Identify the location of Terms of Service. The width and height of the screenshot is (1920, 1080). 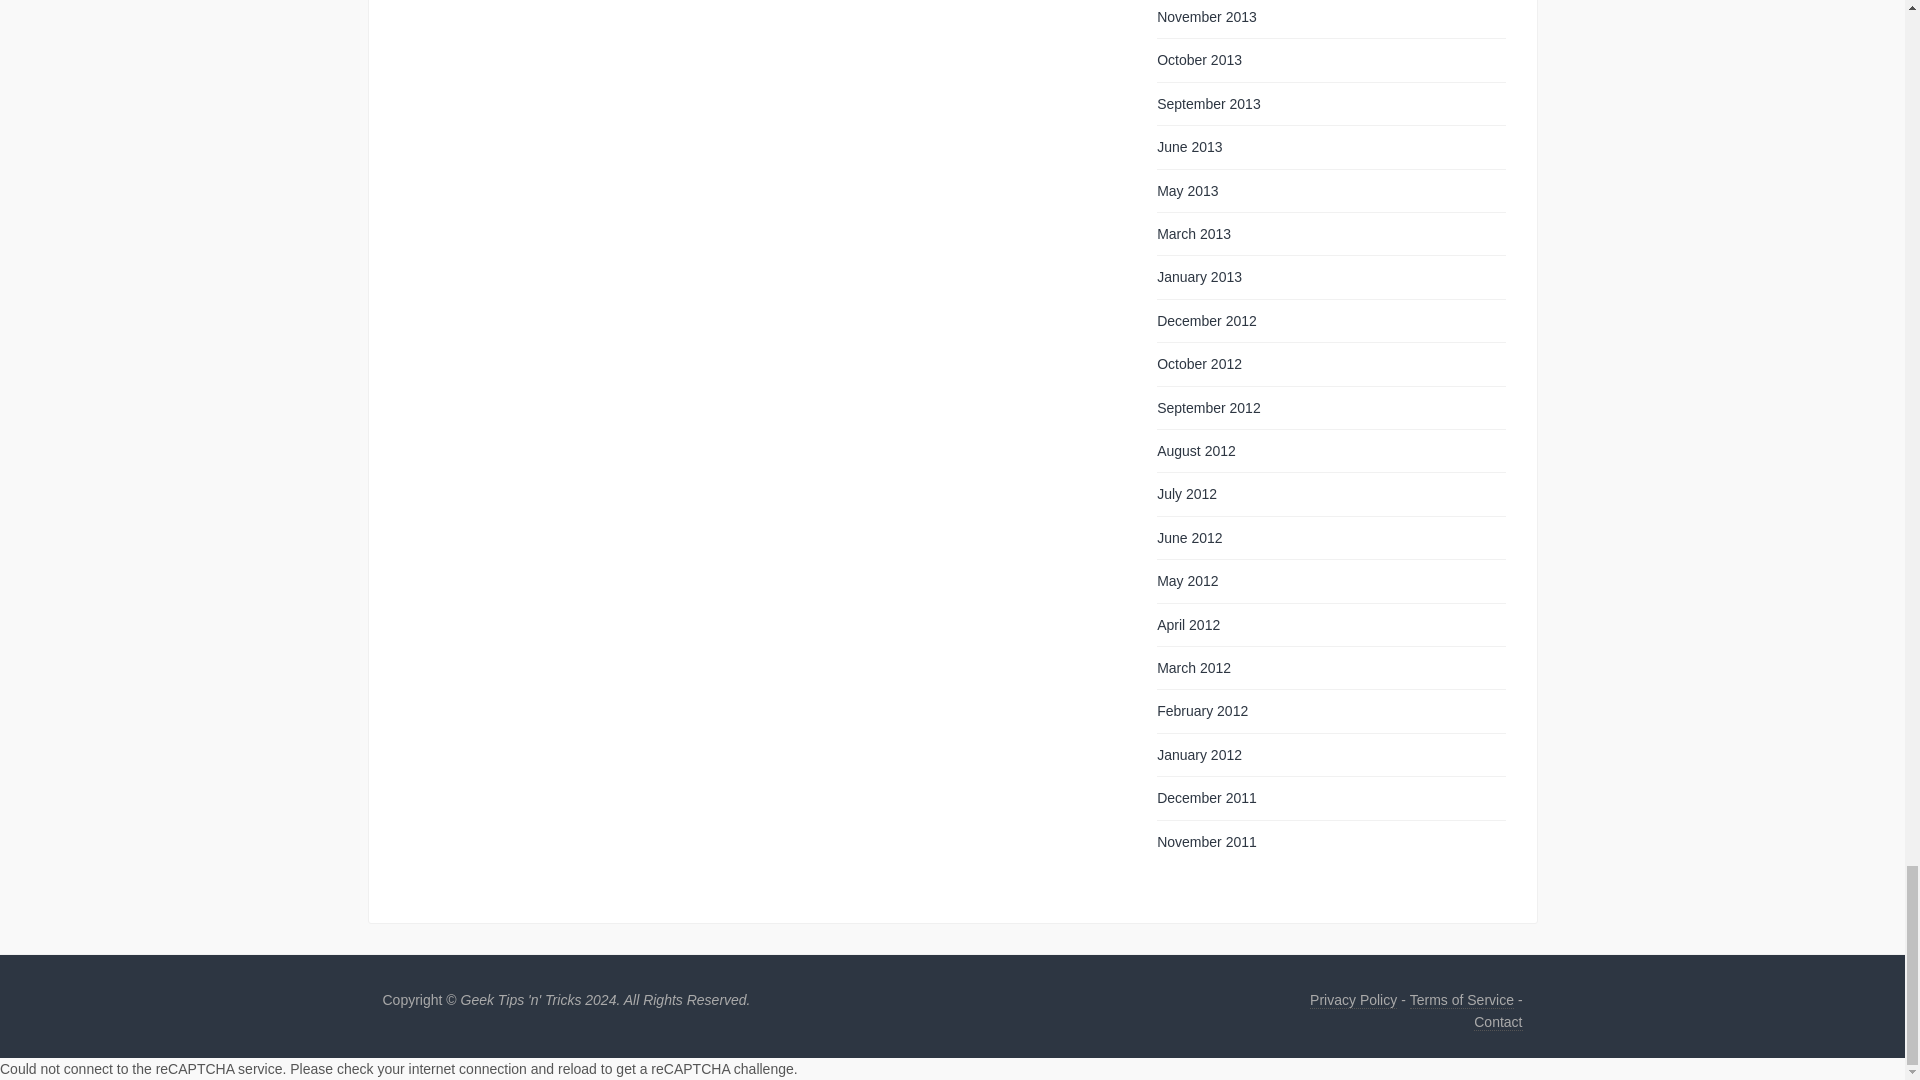
(1462, 1000).